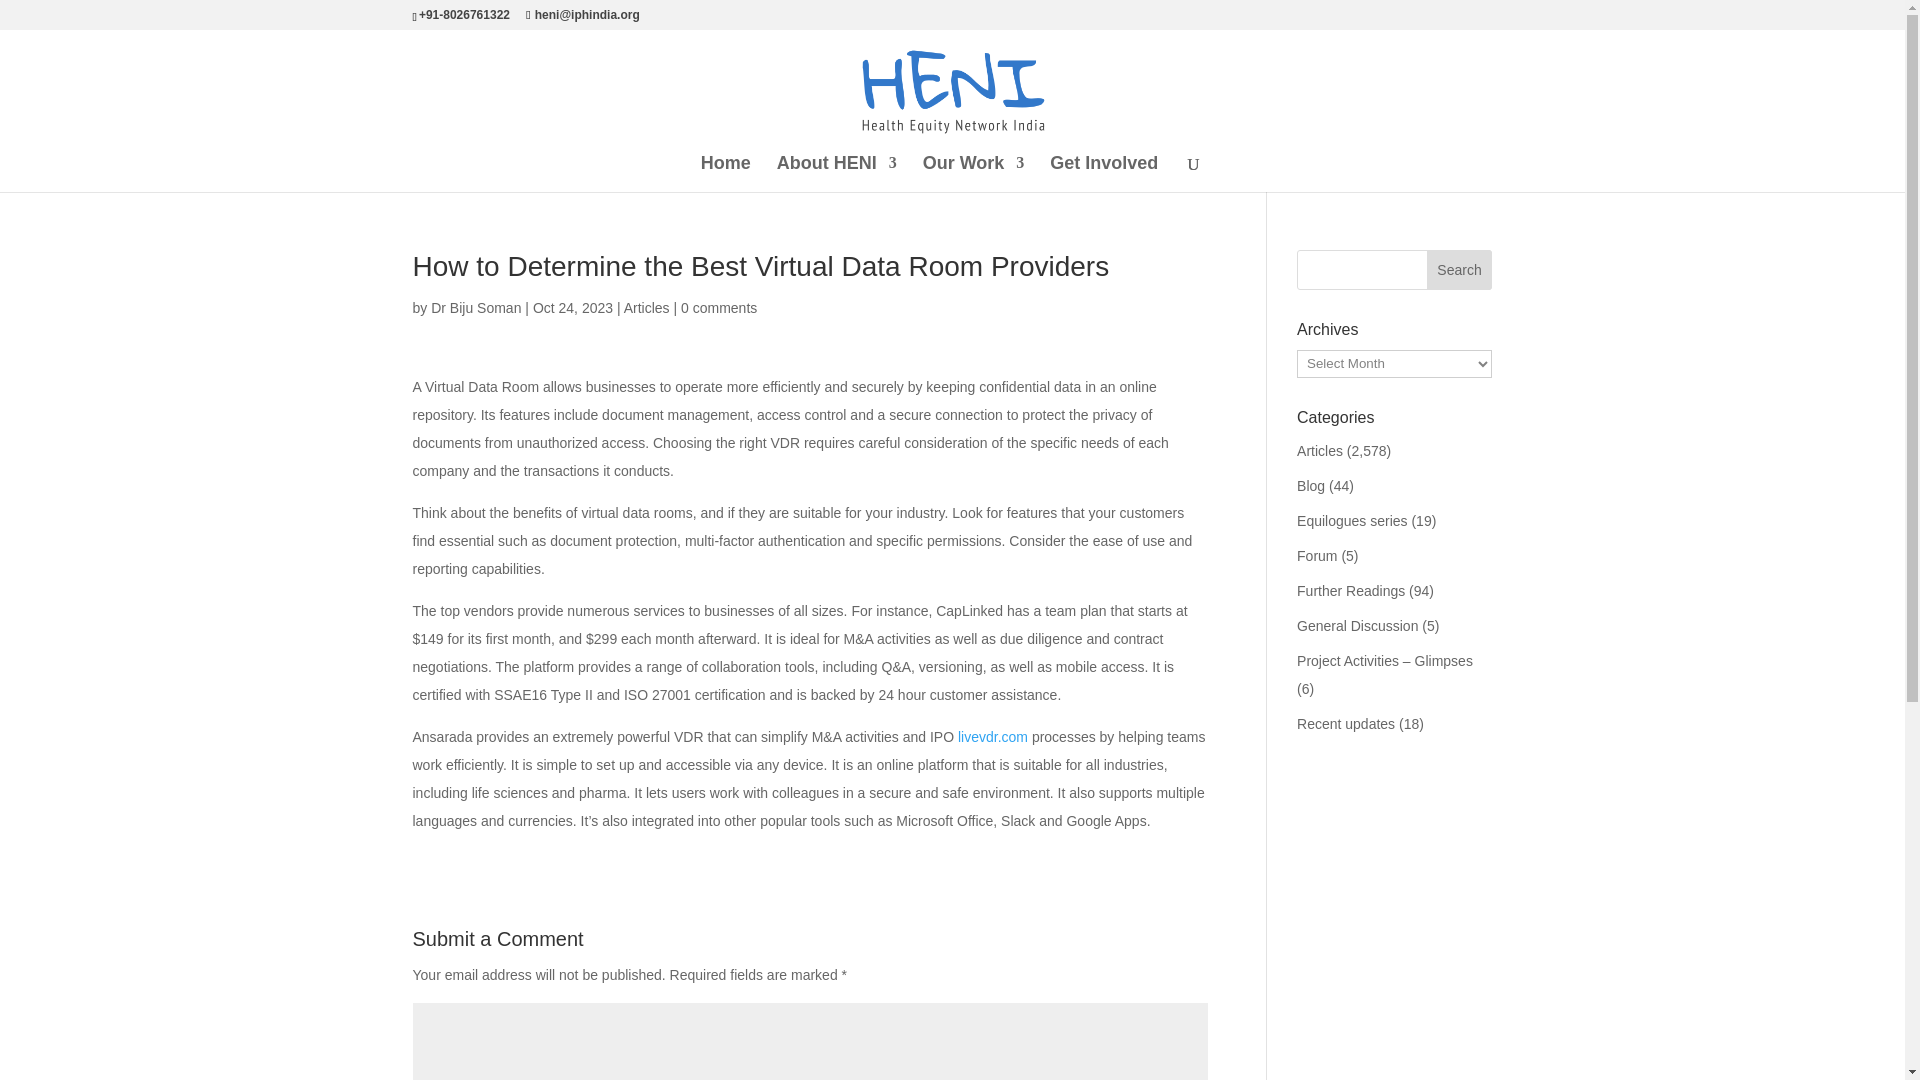  What do you see at coordinates (1320, 450) in the screenshot?
I see `Articles` at bounding box center [1320, 450].